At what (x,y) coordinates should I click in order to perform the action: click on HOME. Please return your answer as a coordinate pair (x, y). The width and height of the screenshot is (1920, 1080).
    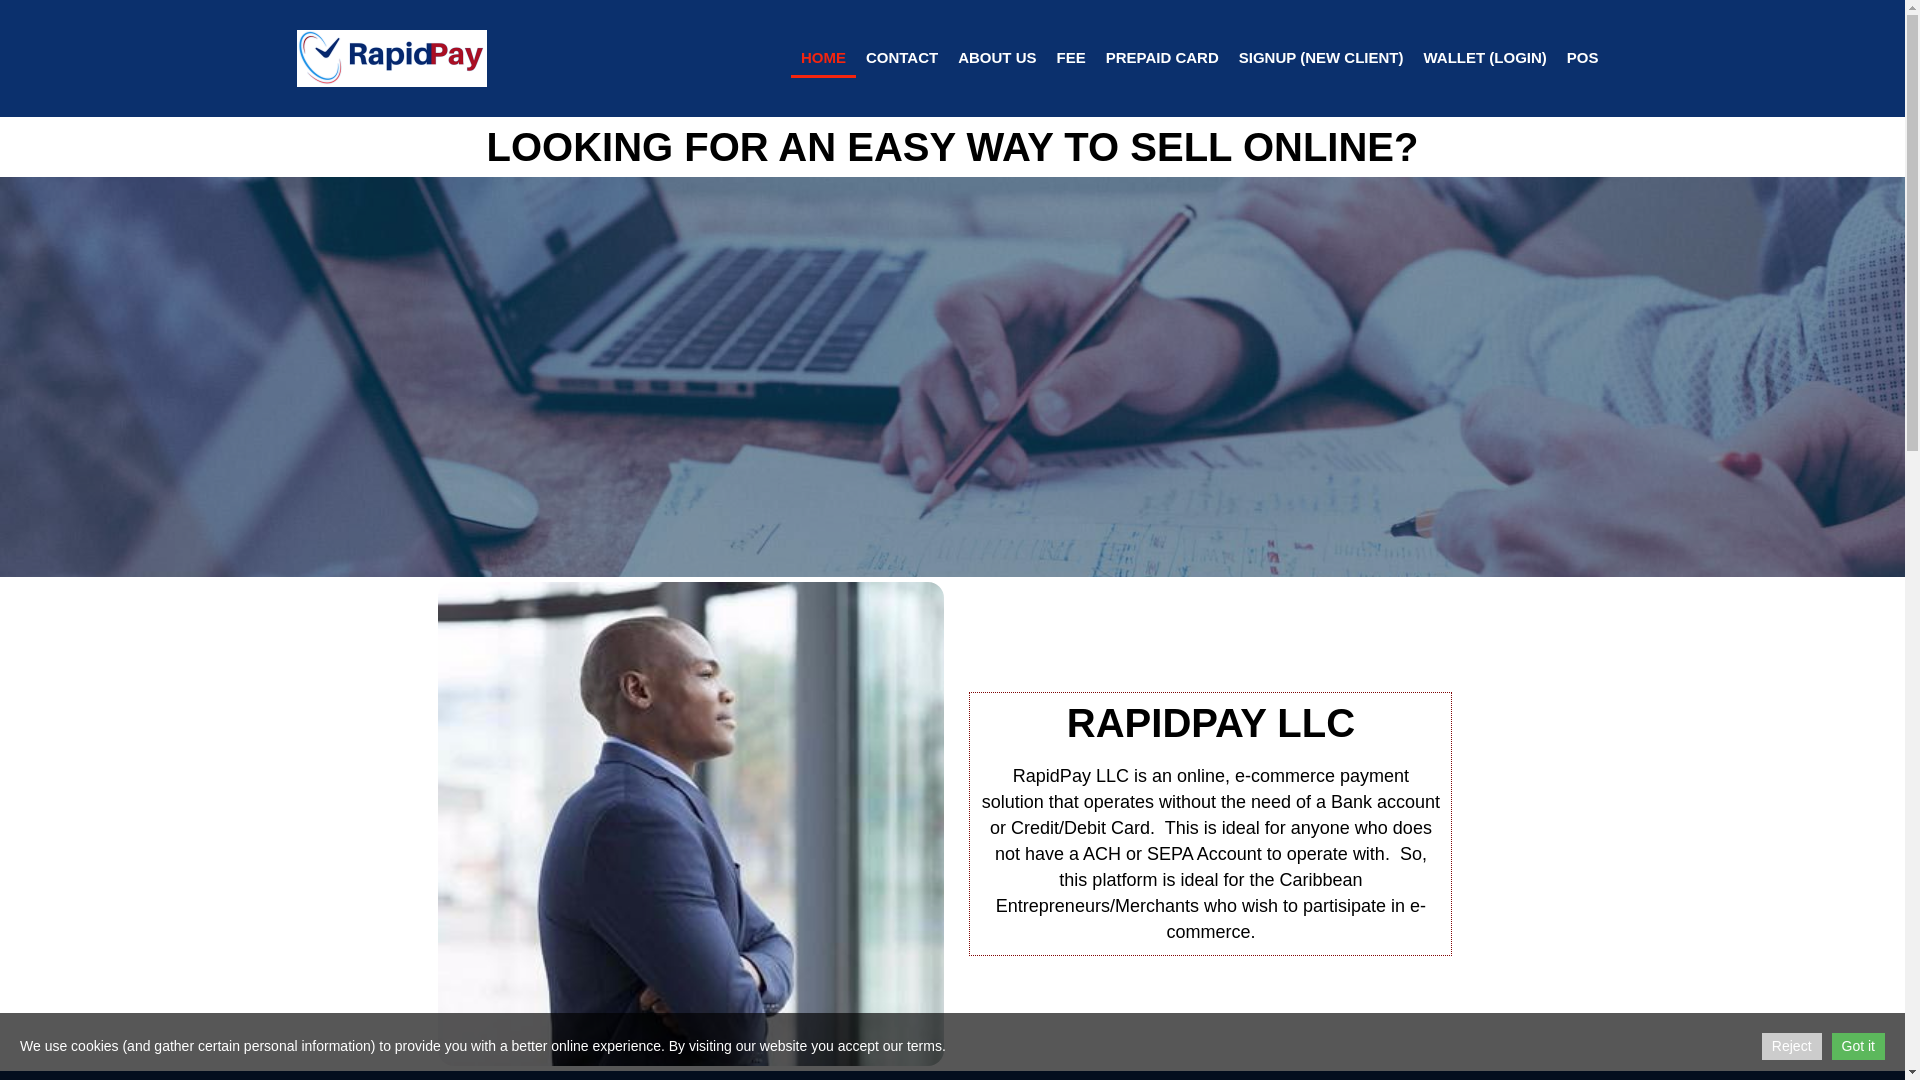
    Looking at the image, I should click on (824, 58).